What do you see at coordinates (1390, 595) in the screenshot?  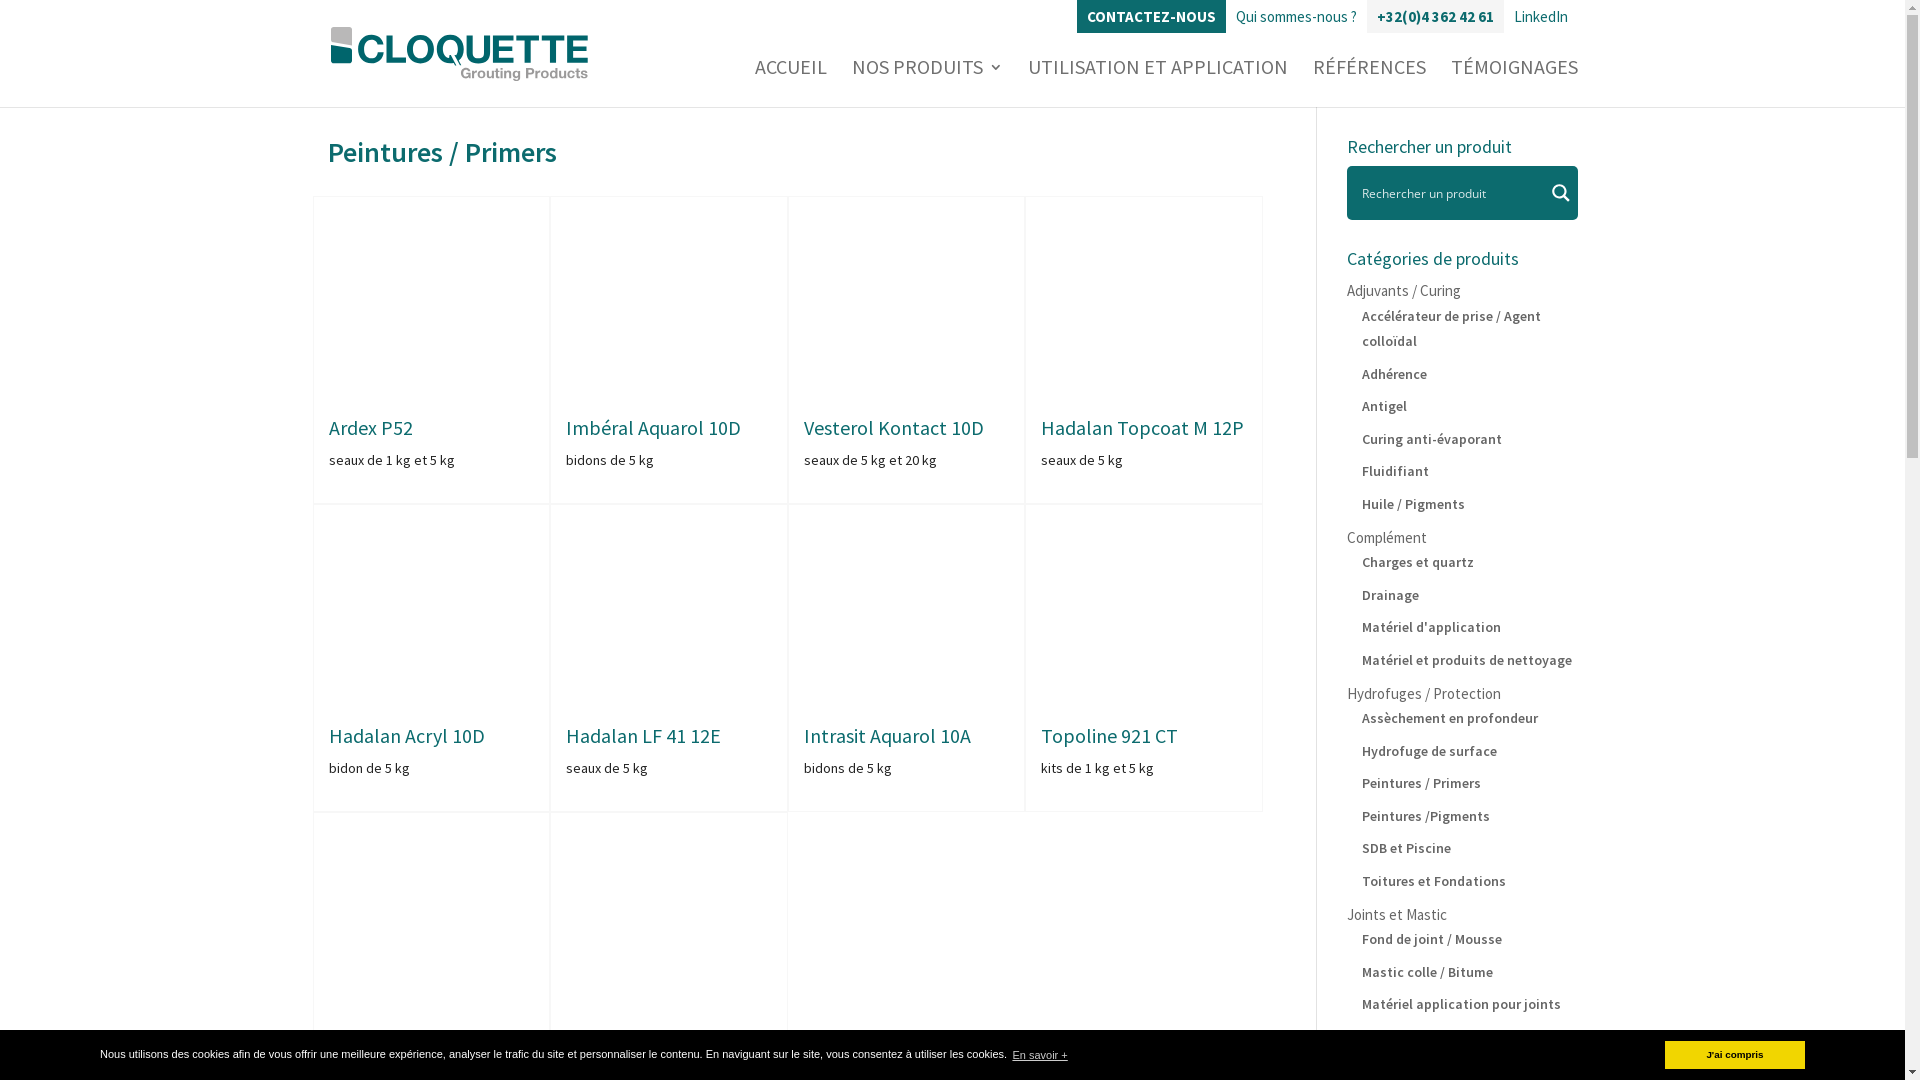 I see `Drainage` at bounding box center [1390, 595].